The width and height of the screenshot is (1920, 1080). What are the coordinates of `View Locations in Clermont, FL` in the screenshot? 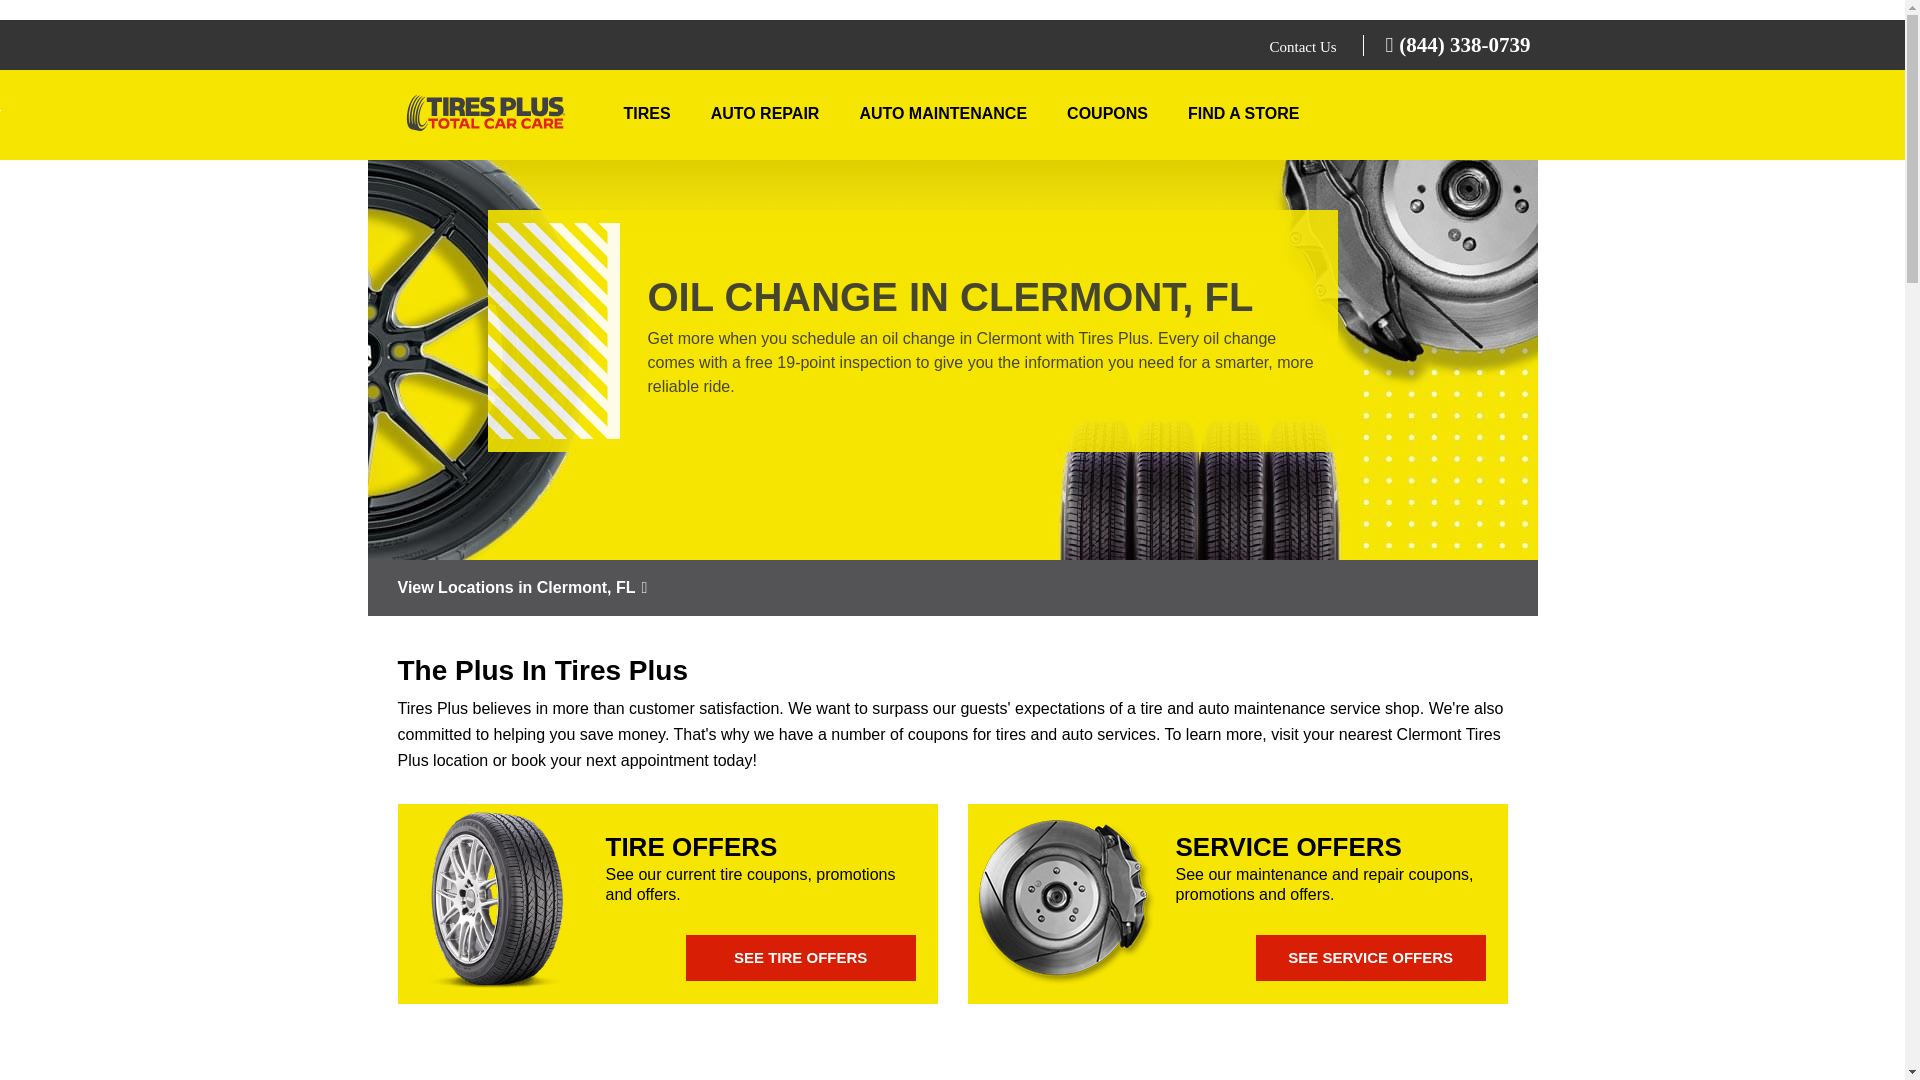 It's located at (952, 588).